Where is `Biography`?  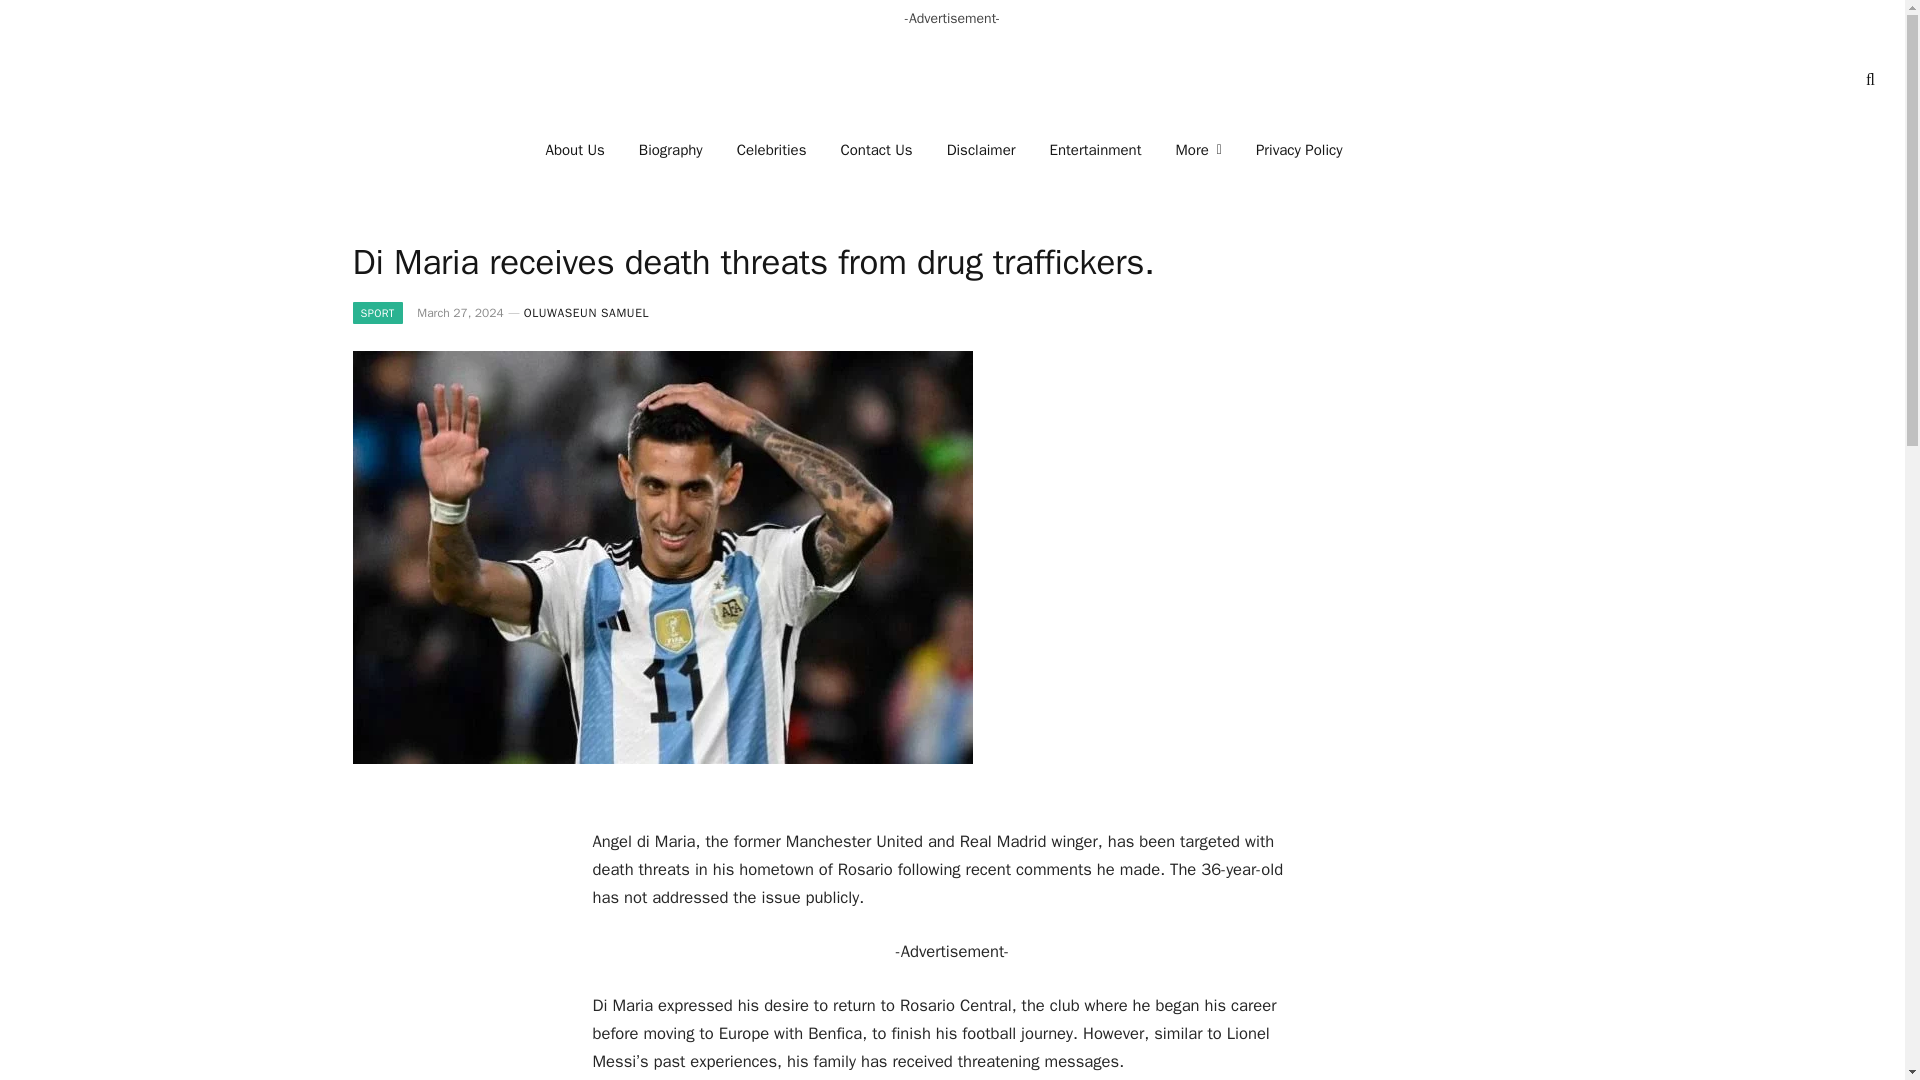 Biography is located at coordinates (671, 150).